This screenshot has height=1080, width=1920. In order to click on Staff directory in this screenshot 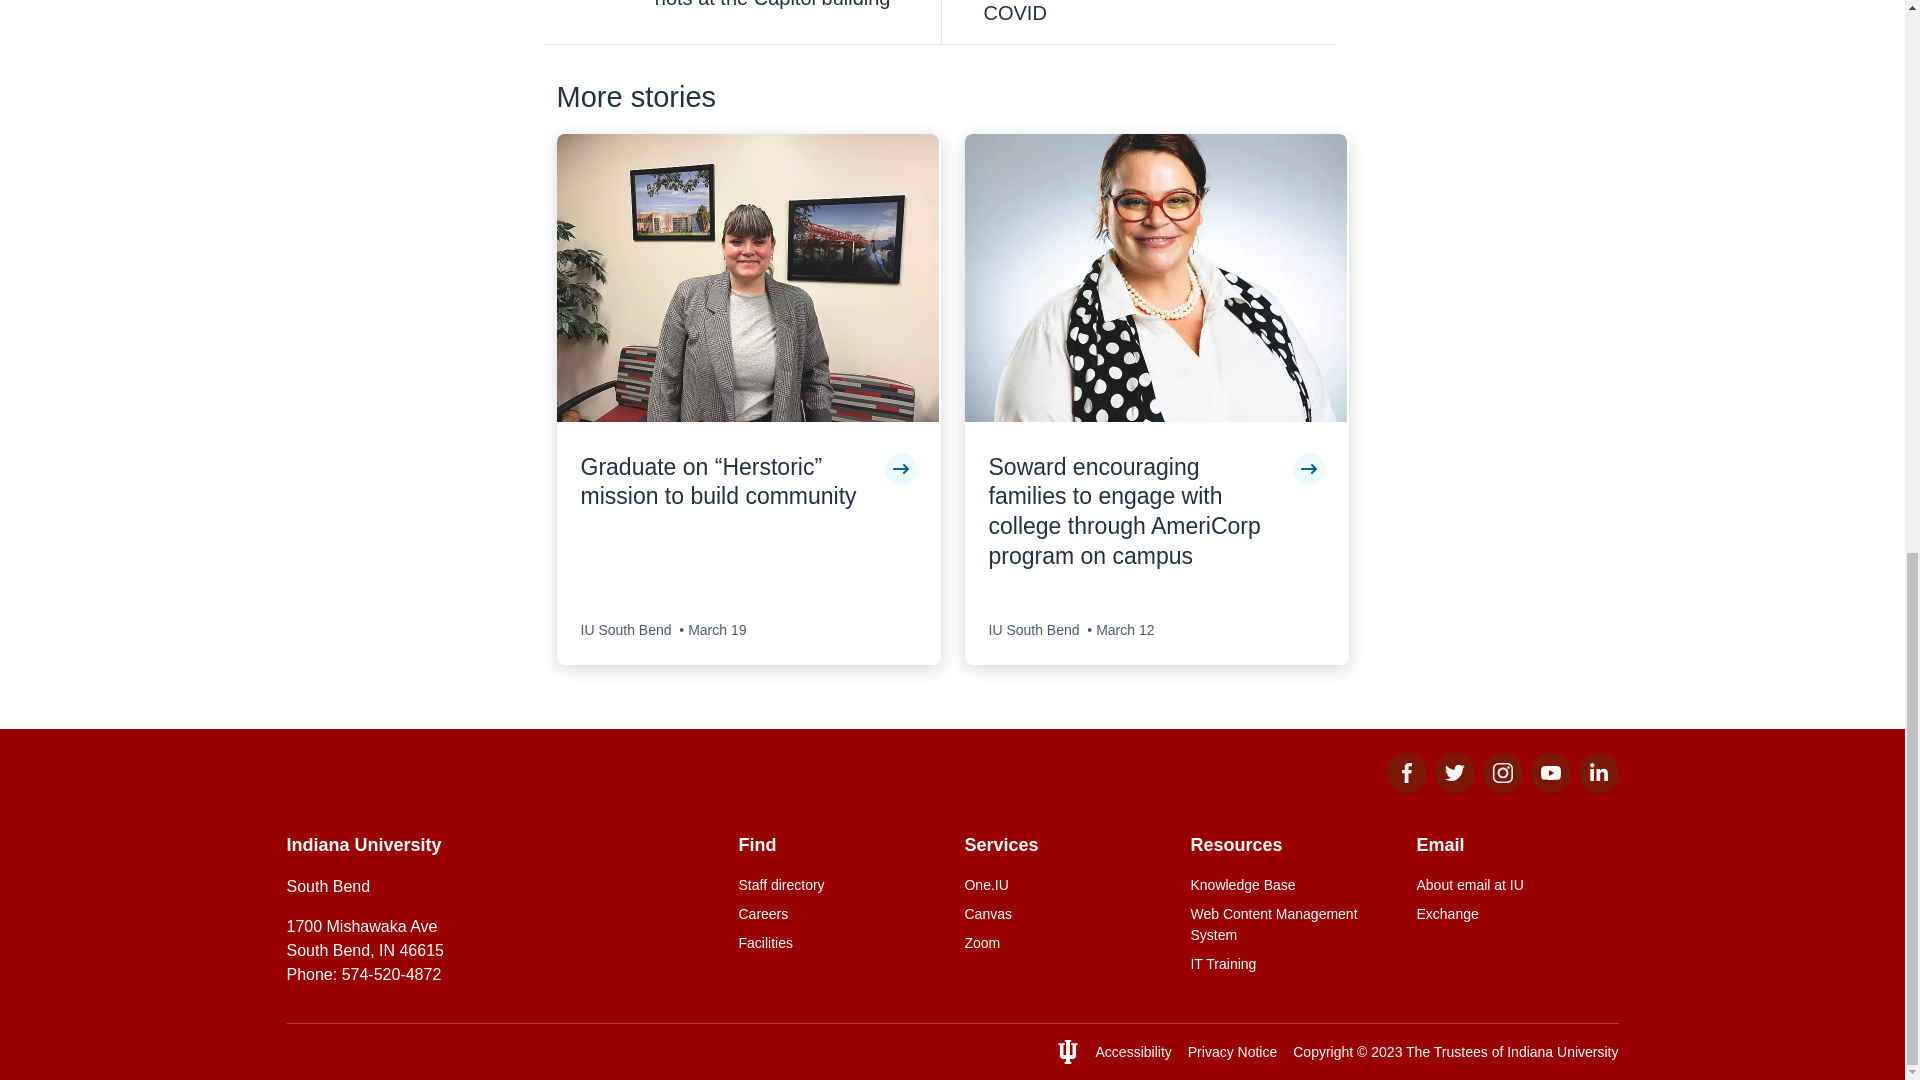, I will do `click(838, 885)`.